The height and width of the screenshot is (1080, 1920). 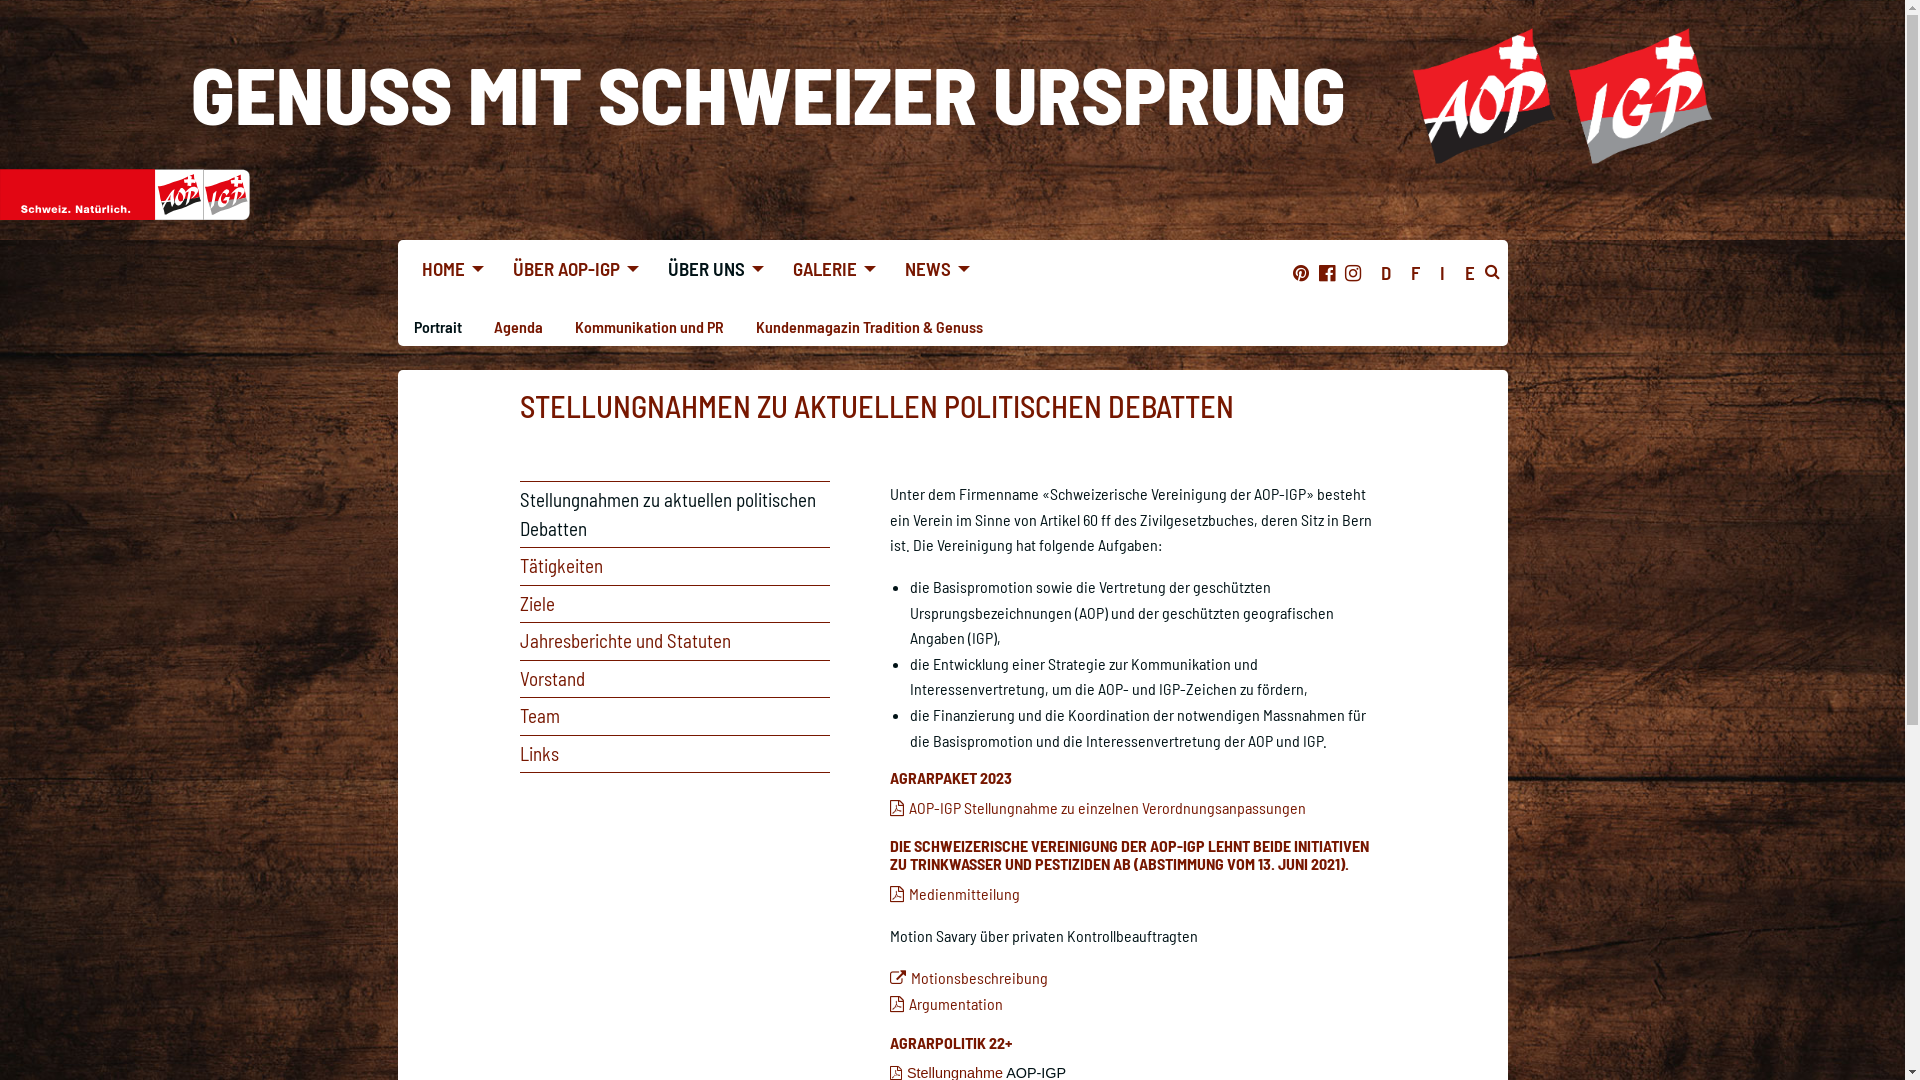 What do you see at coordinates (438, 326) in the screenshot?
I see `Portrait` at bounding box center [438, 326].